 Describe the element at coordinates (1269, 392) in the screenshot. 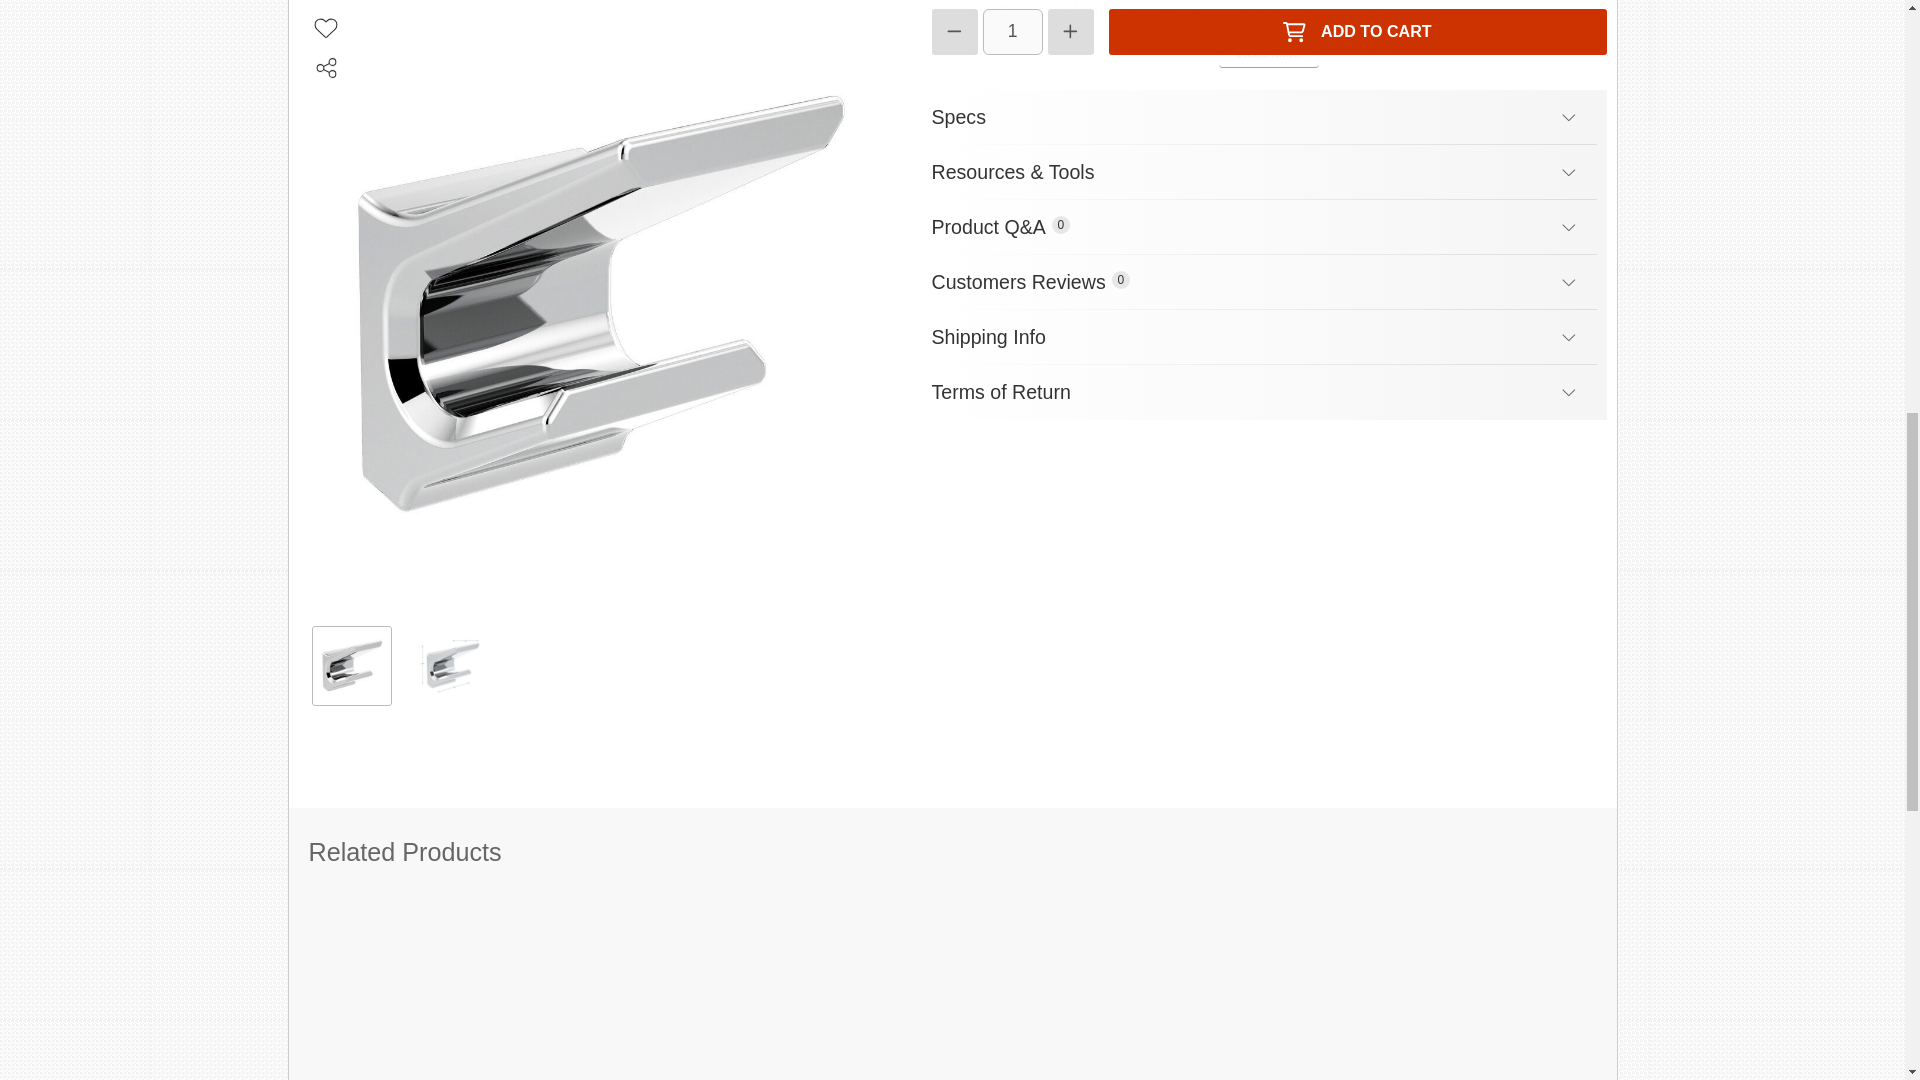

I see `Shipping Info` at that location.